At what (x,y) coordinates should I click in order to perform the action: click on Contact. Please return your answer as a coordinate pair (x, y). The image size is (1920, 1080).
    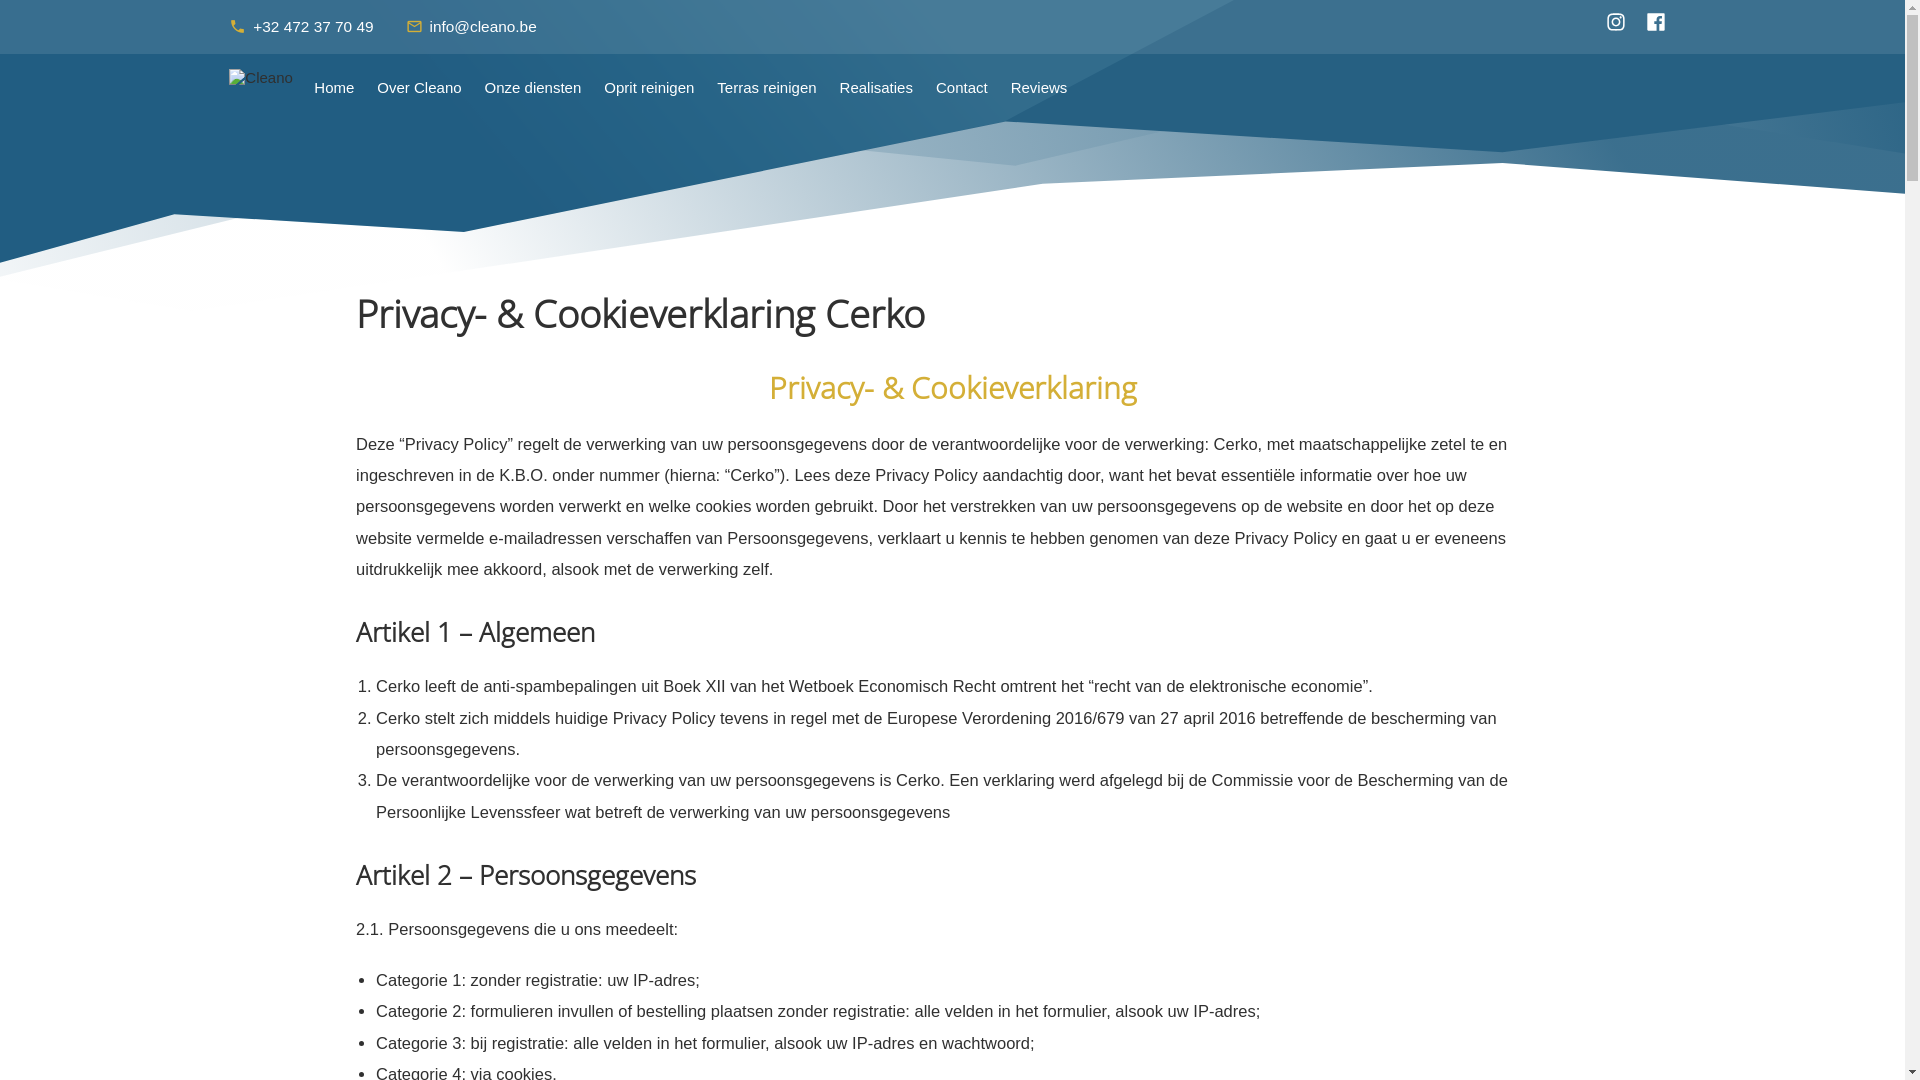
    Looking at the image, I should click on (961, 88).